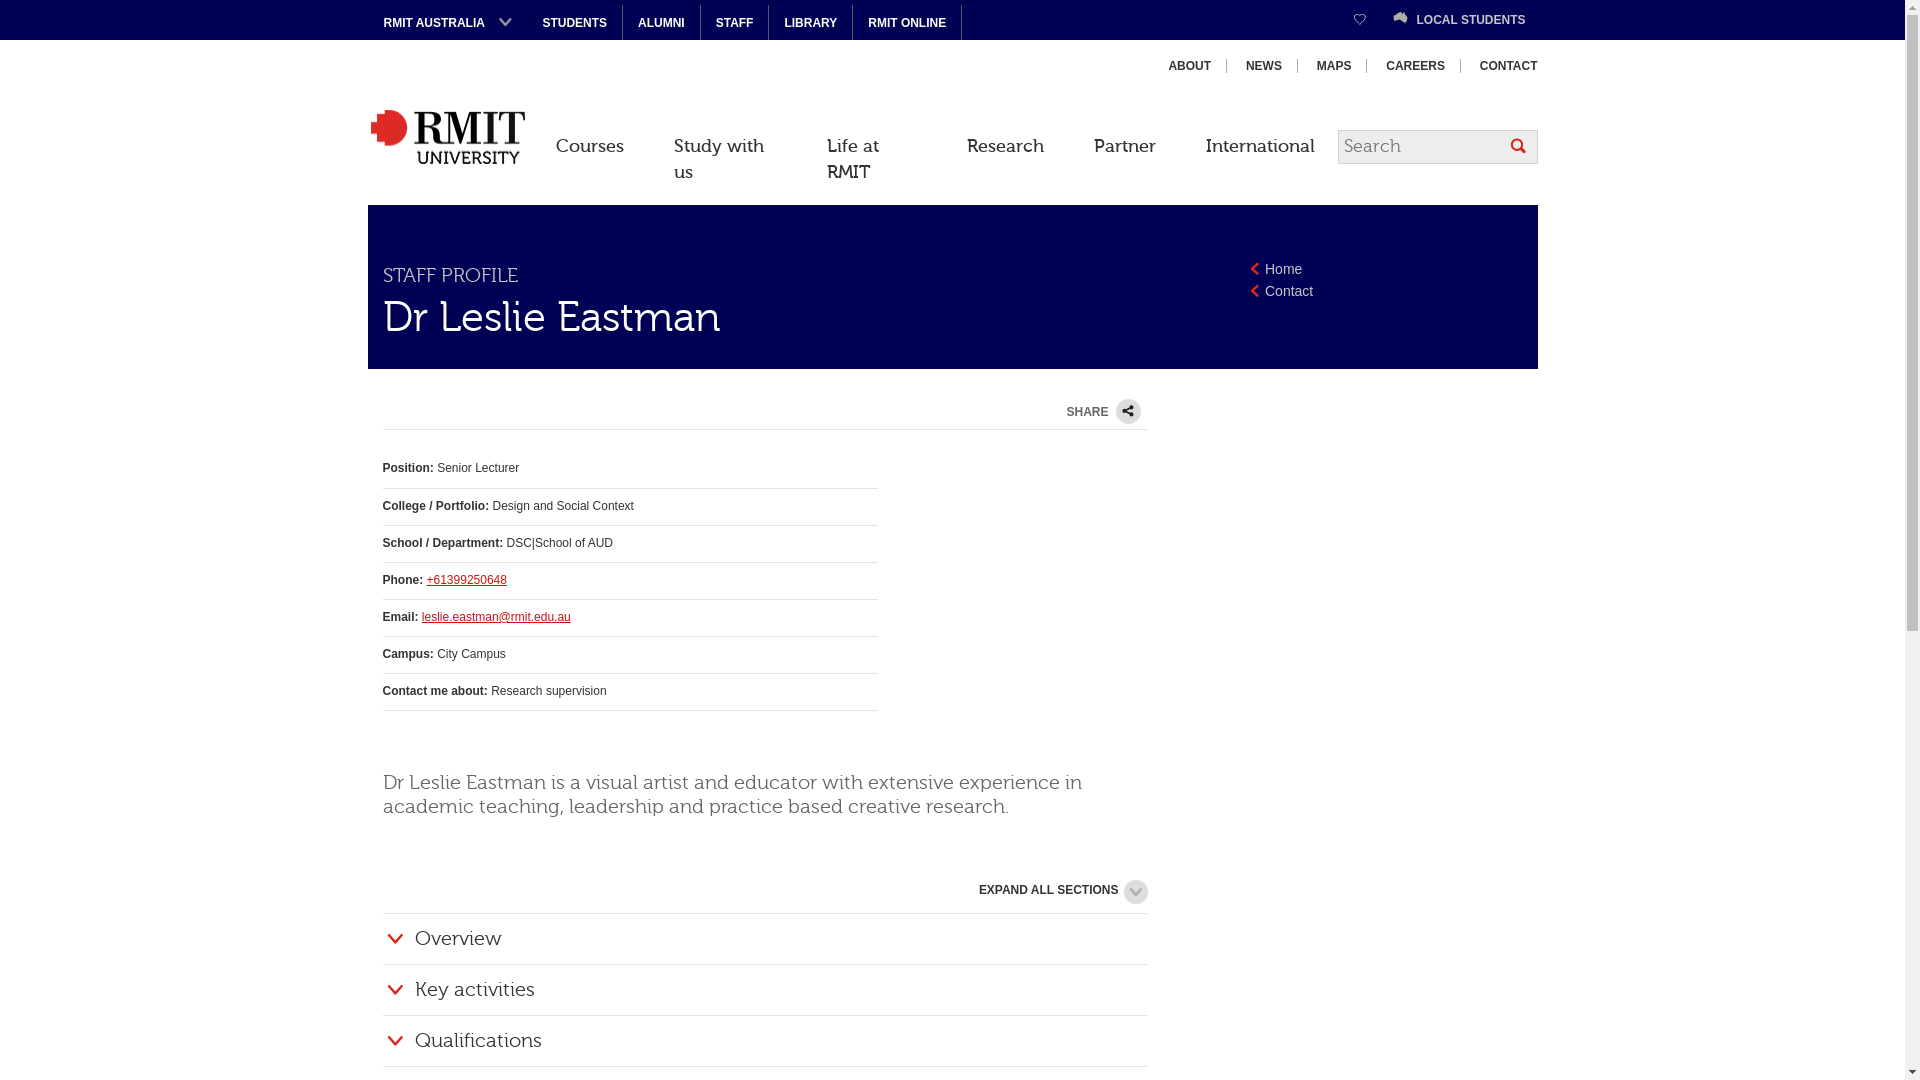 Image resolution: width=1920 pixels, height=1080 pixels. Describe the element at coordinates (576, 23) in the screenshot. I see `STUDENTS` at that location.